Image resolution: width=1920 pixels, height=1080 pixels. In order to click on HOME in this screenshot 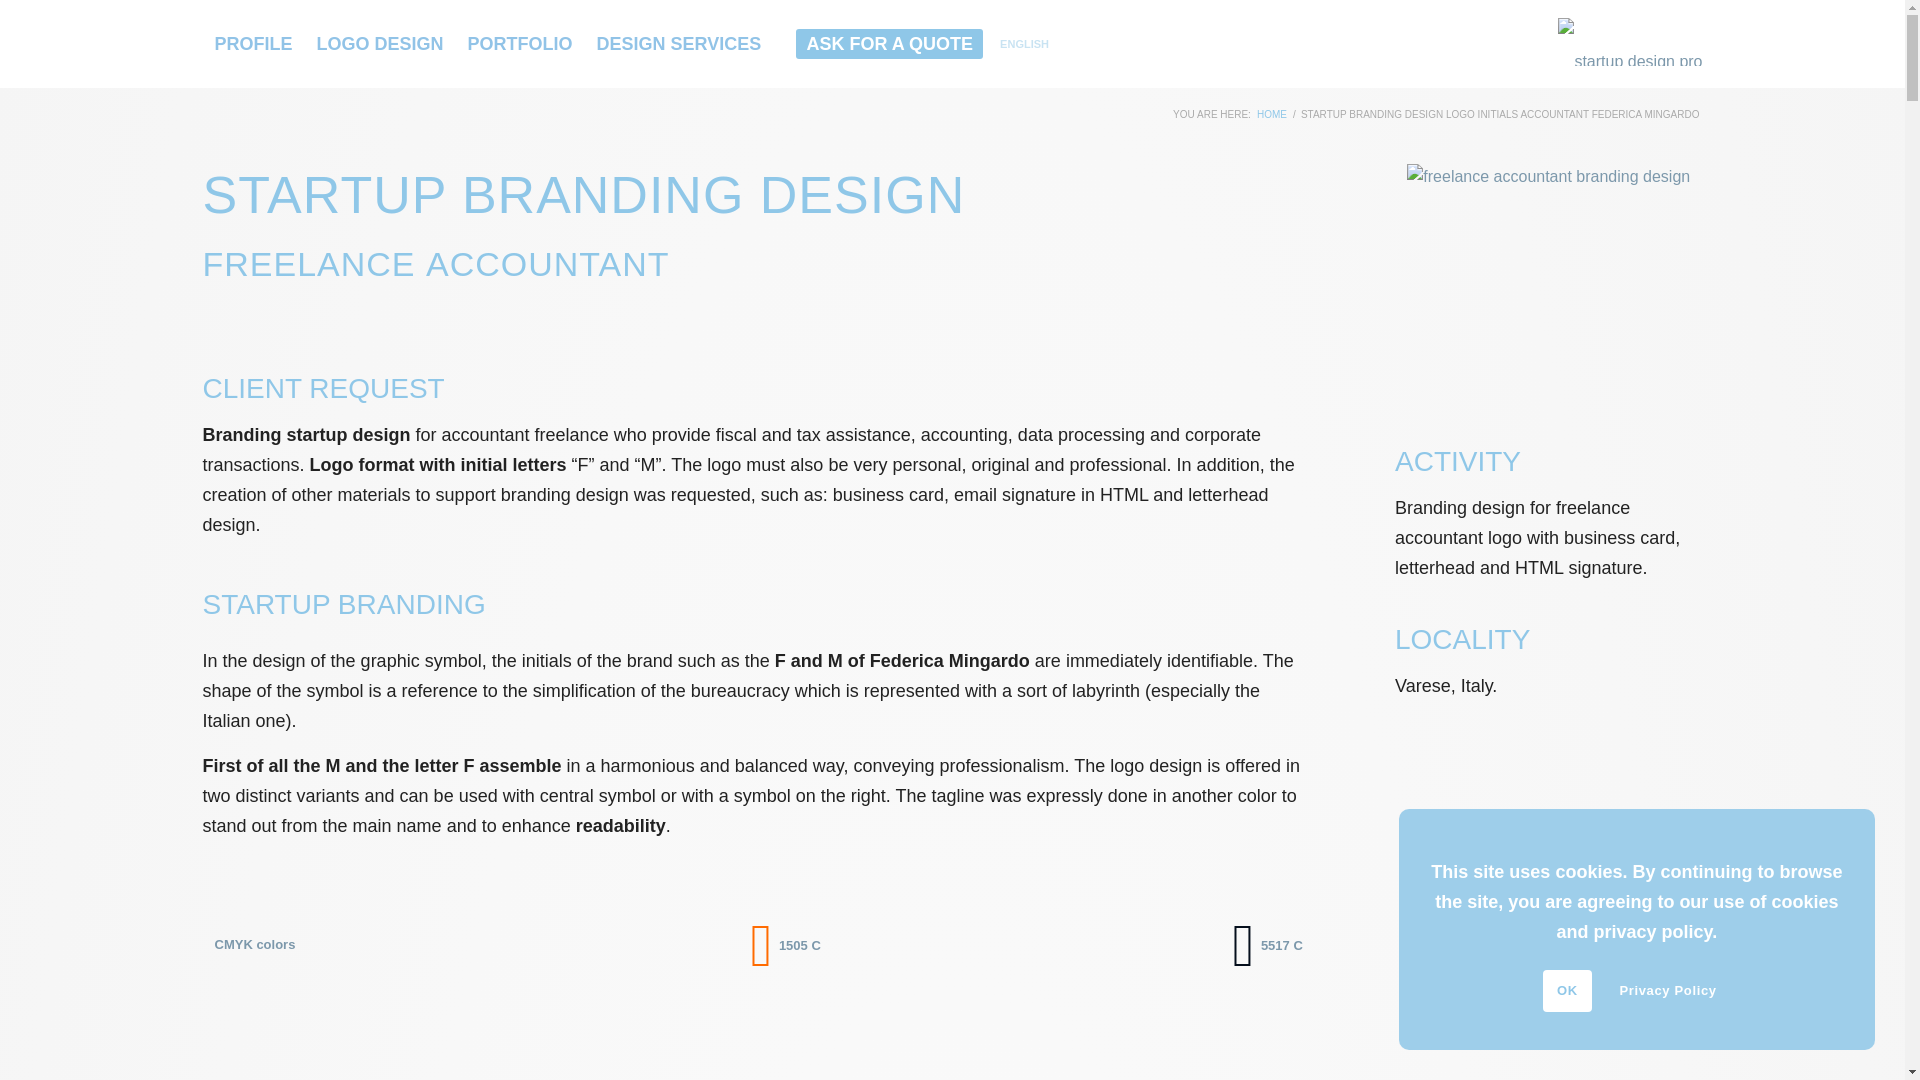, I will do `click(1272, 114)`.